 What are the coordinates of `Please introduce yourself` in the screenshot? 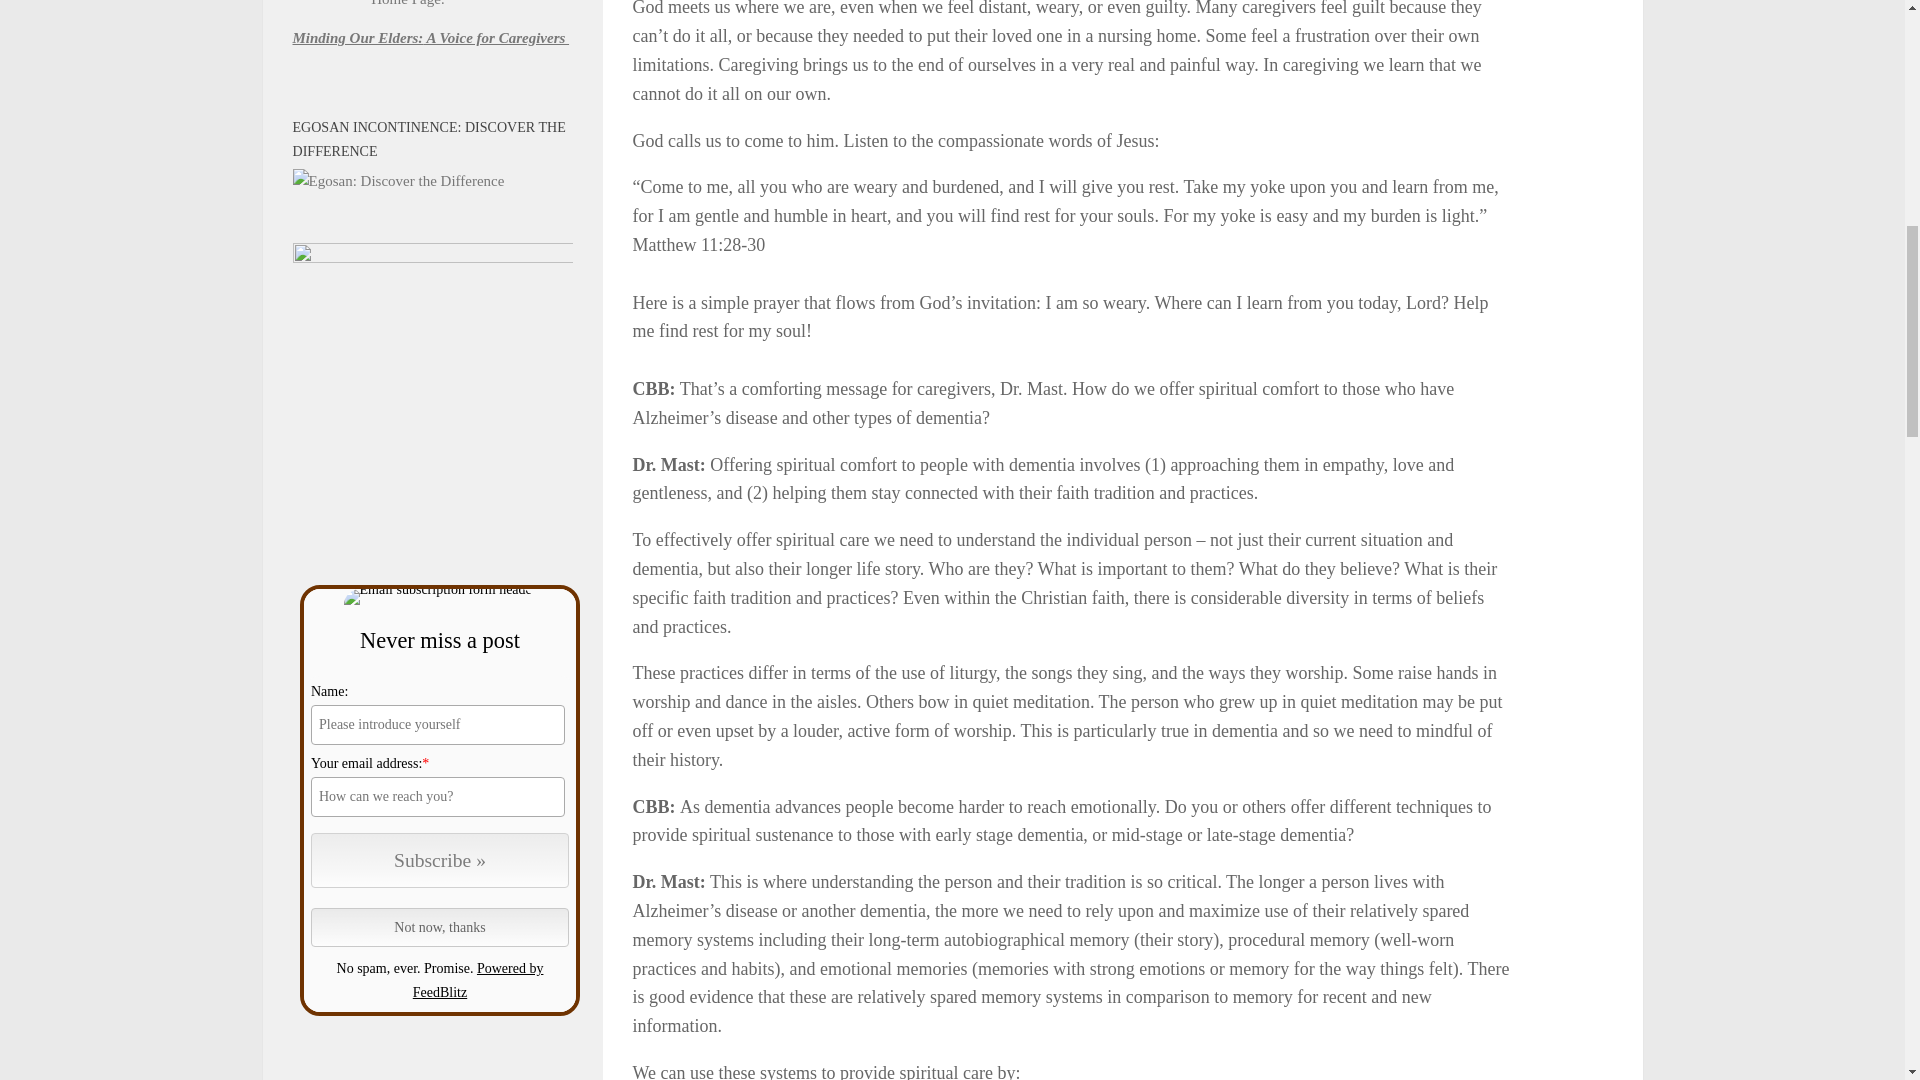 It's located at (438, 725).